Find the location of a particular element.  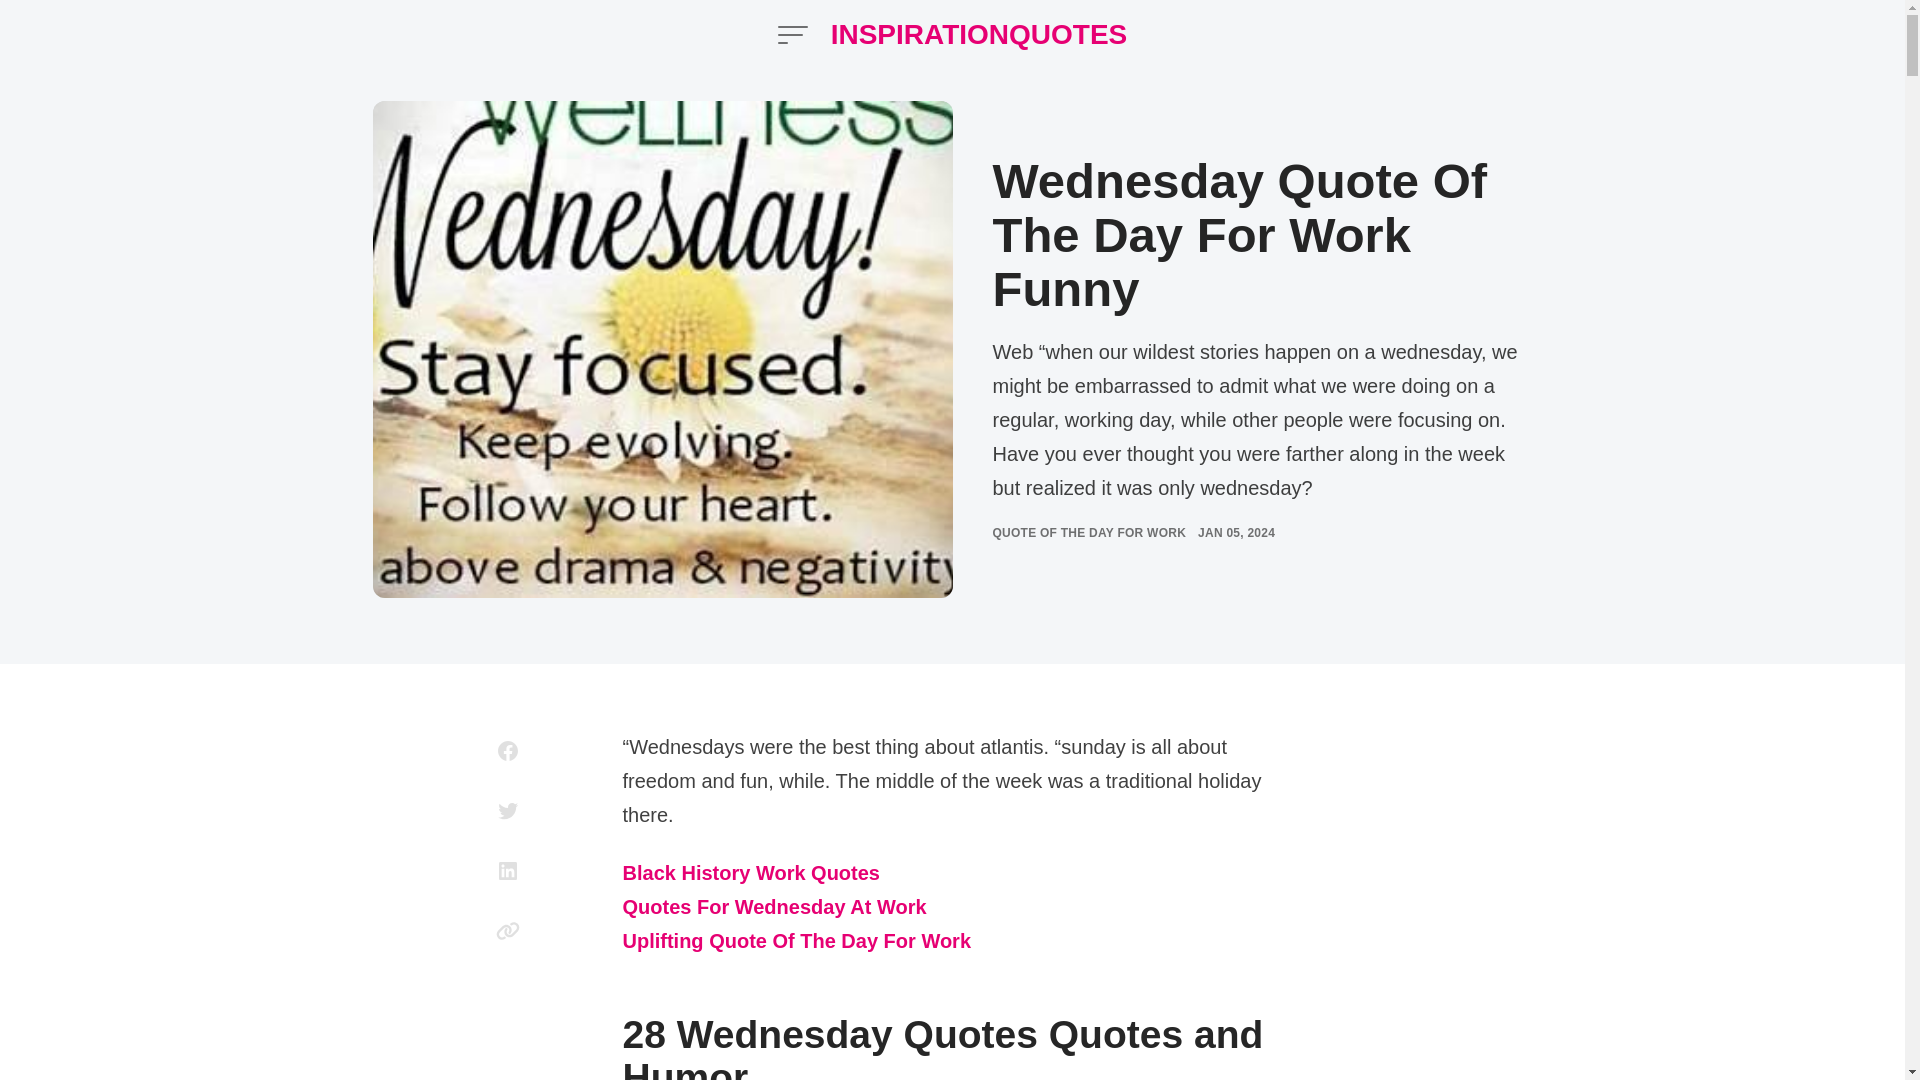

QUOTE OF THE DAY FOR WORK is located at coordinates (1089, 532).